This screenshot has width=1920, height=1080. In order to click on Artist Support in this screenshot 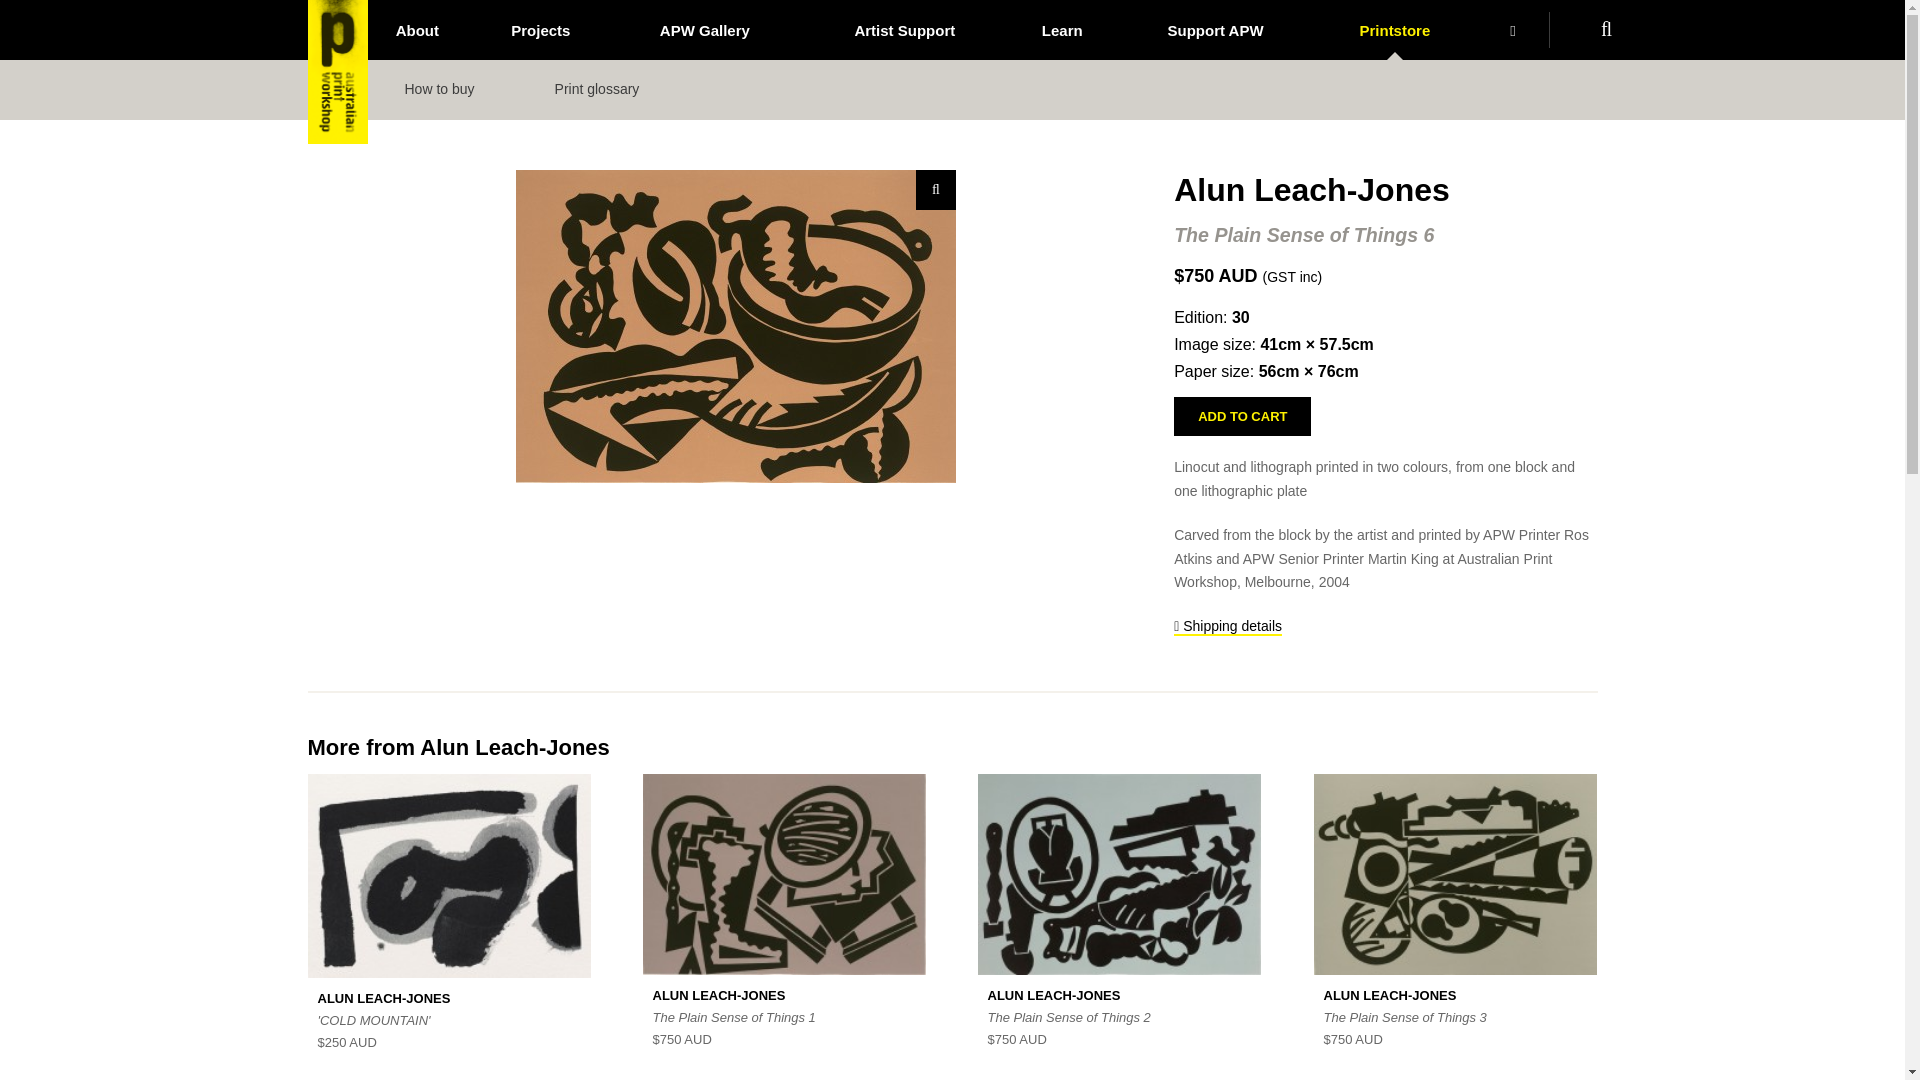, I will do `click(904, 30)`.